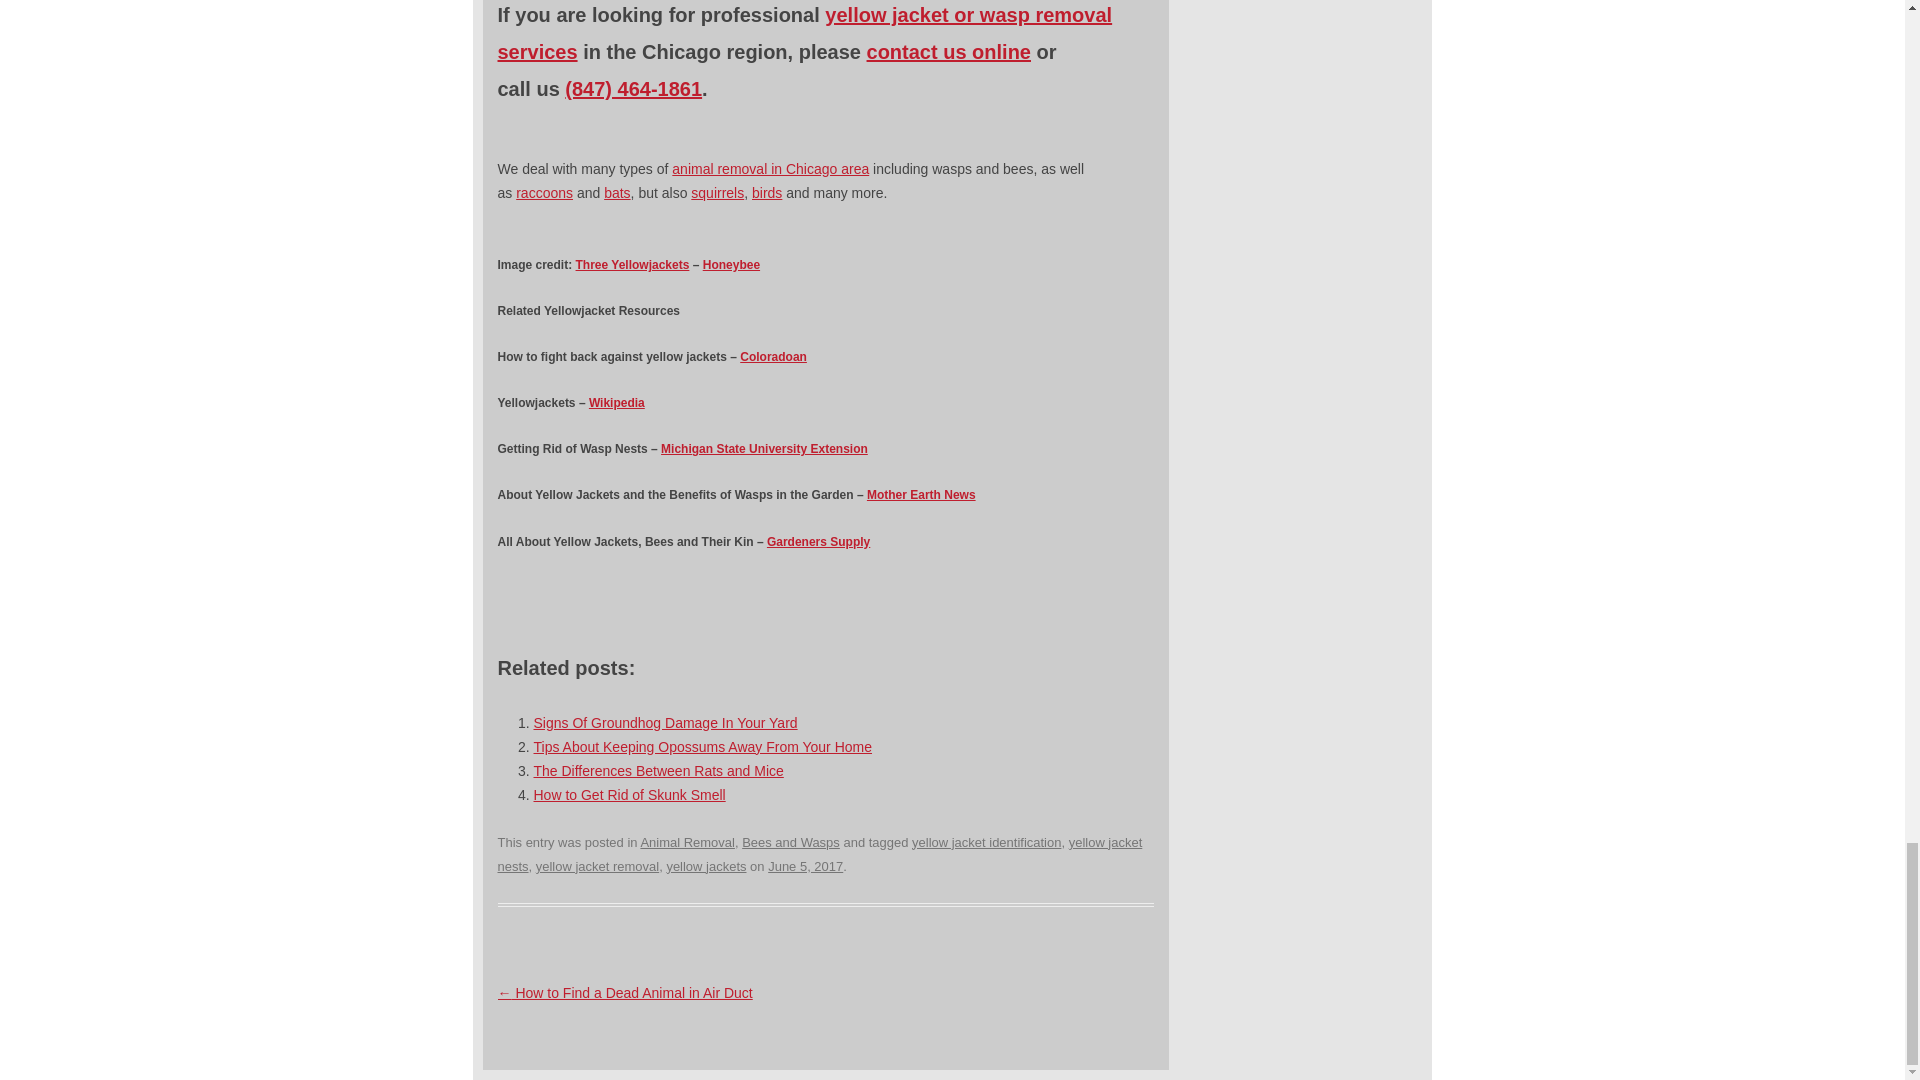 The image size is (1920, 1080). Describe the element at coordinates (629, 795) in the screenshot. I see `How to Get Rid of Skunk Smell` at that location.